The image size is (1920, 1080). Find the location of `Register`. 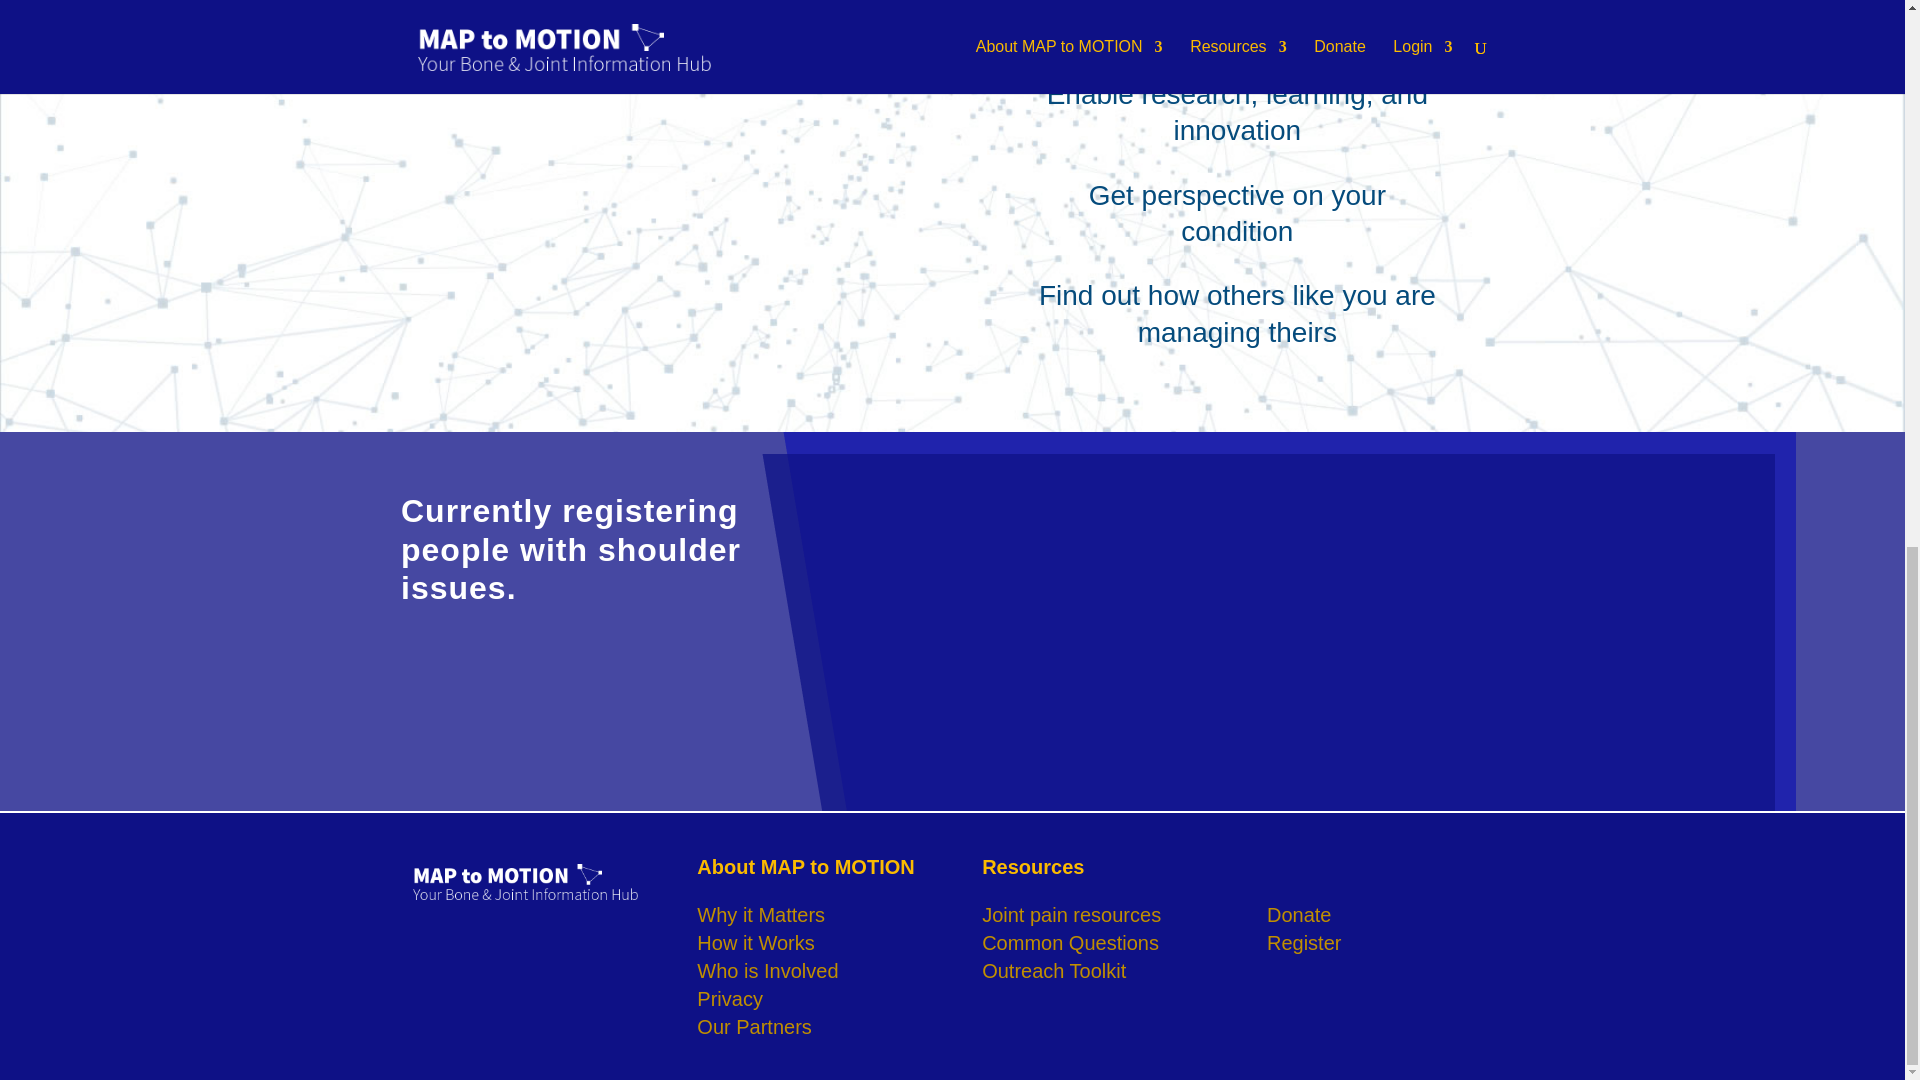

Register is located at coordinates (1304, 942).